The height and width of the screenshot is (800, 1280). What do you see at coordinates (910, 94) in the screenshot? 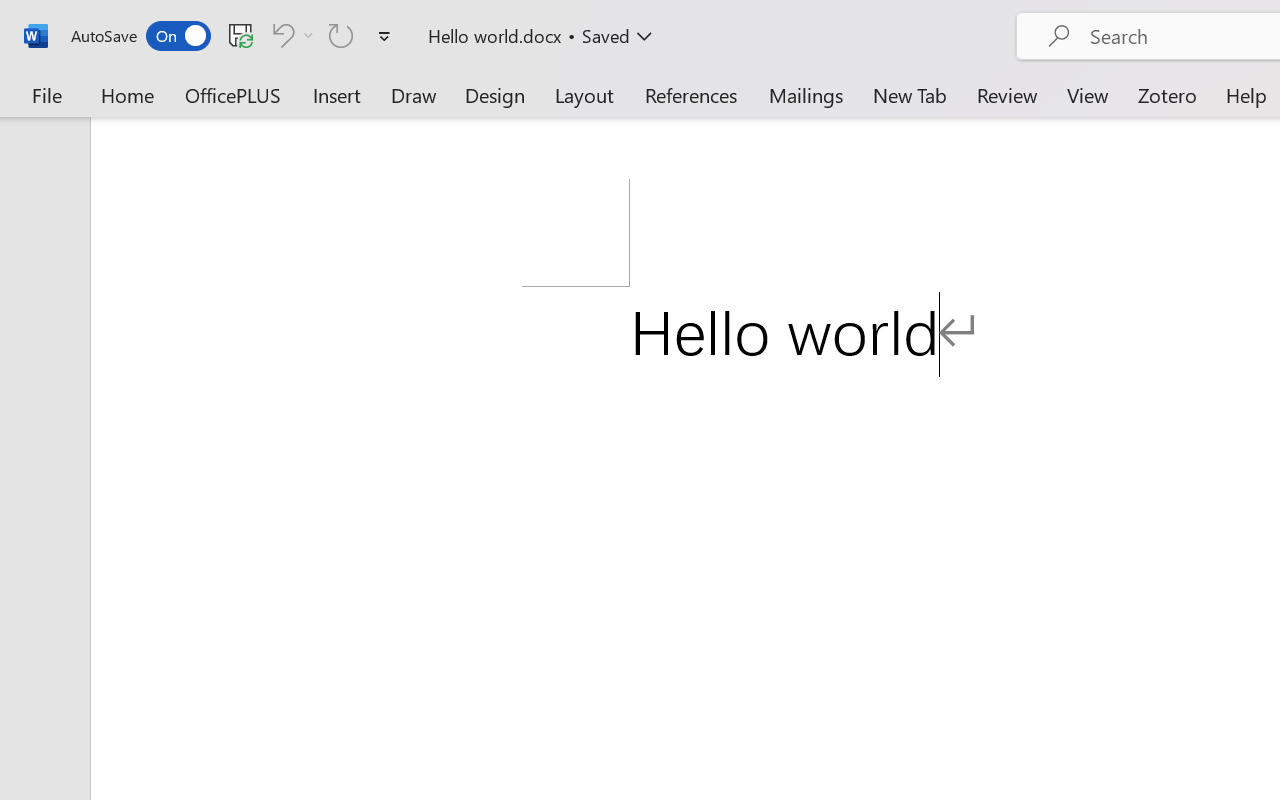
I see `New Tab` at bounding box center [910, 94].